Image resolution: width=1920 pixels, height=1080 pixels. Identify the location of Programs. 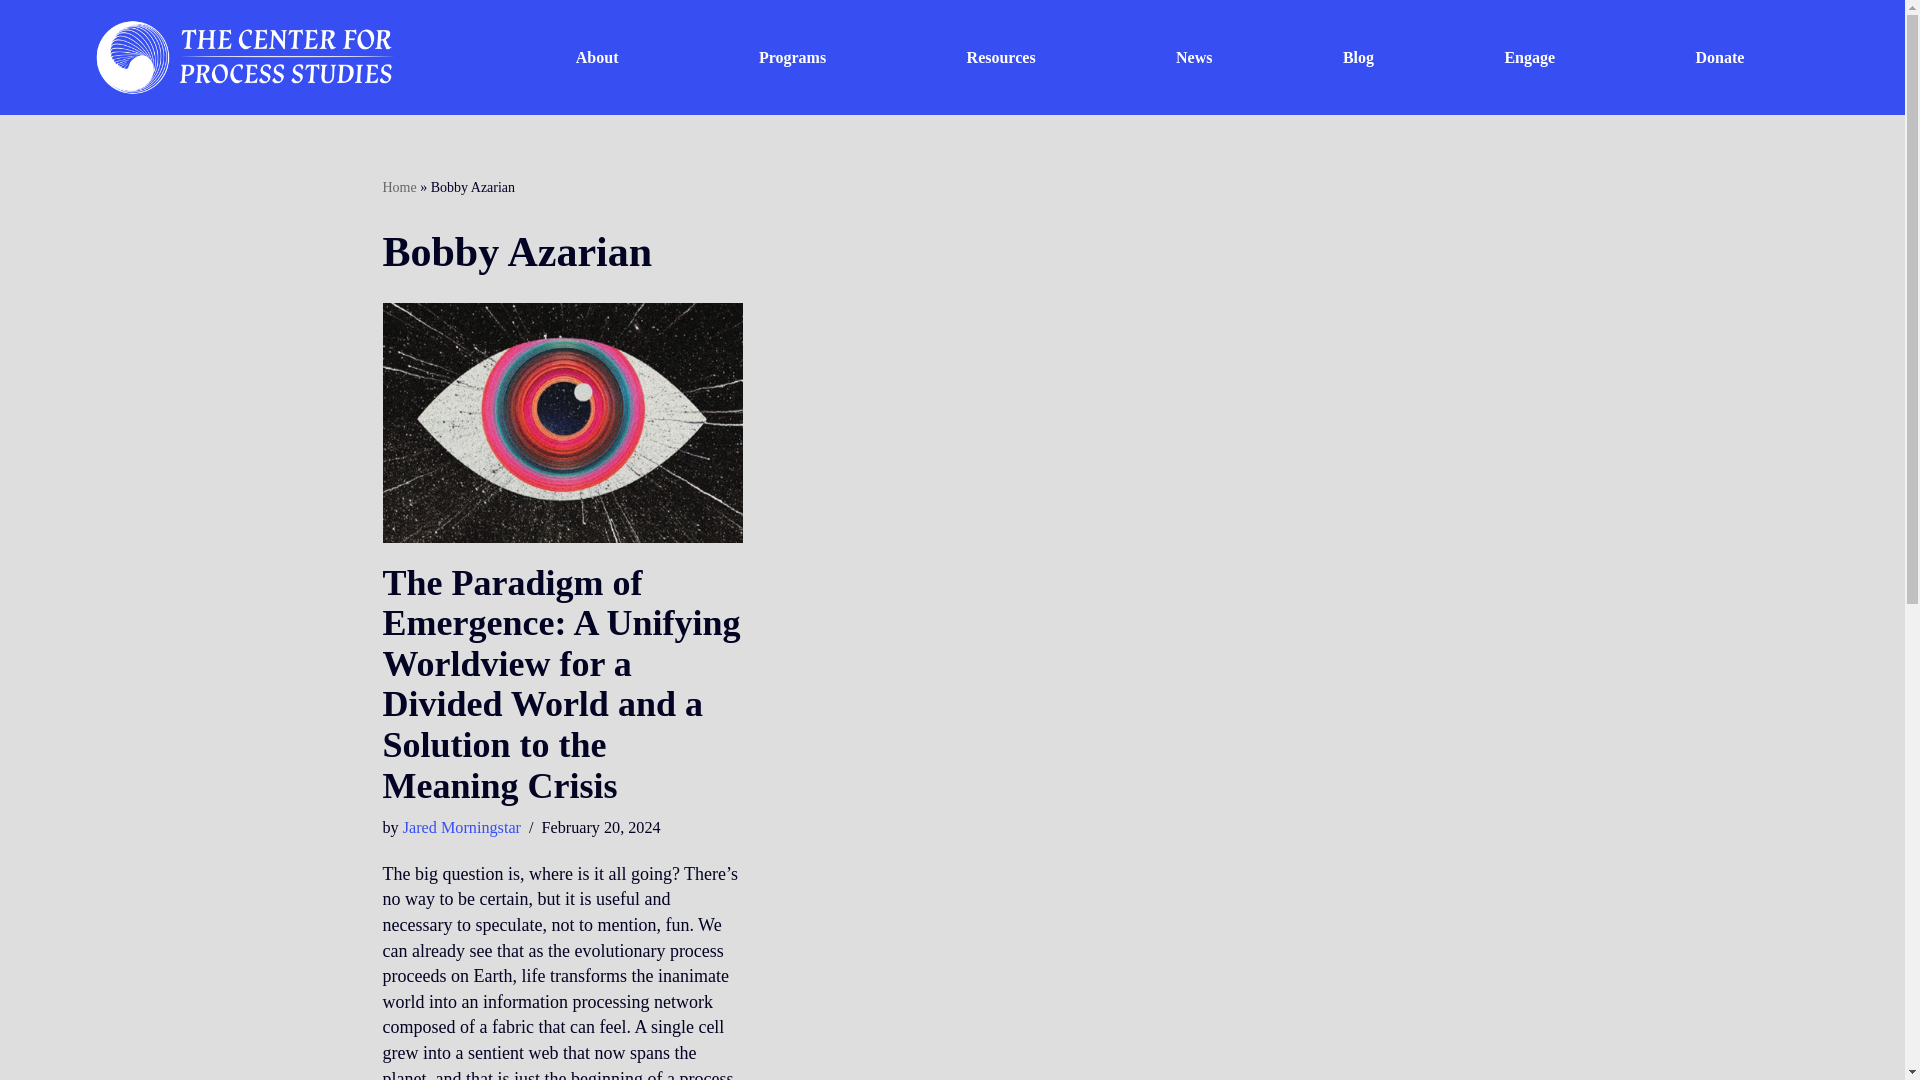
(798, 56).